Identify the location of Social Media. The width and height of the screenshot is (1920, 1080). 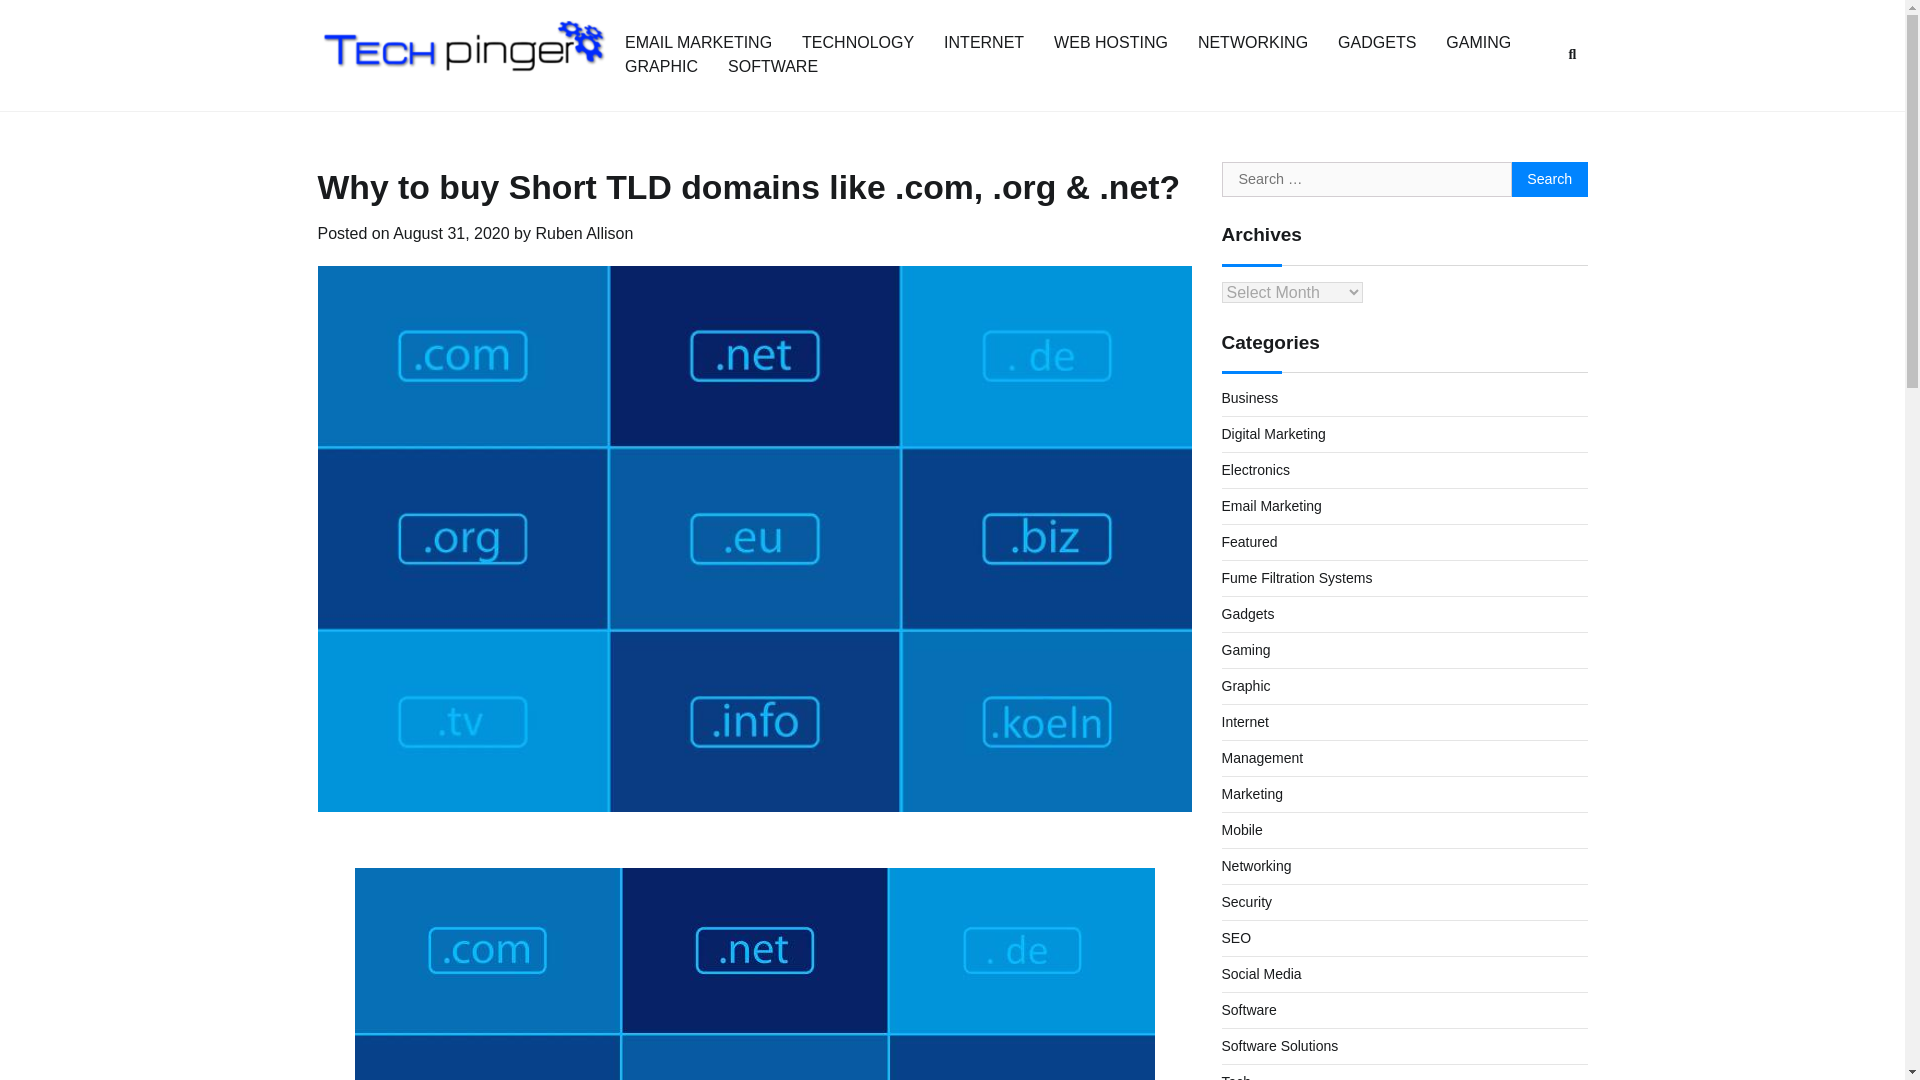
(1261, 973).